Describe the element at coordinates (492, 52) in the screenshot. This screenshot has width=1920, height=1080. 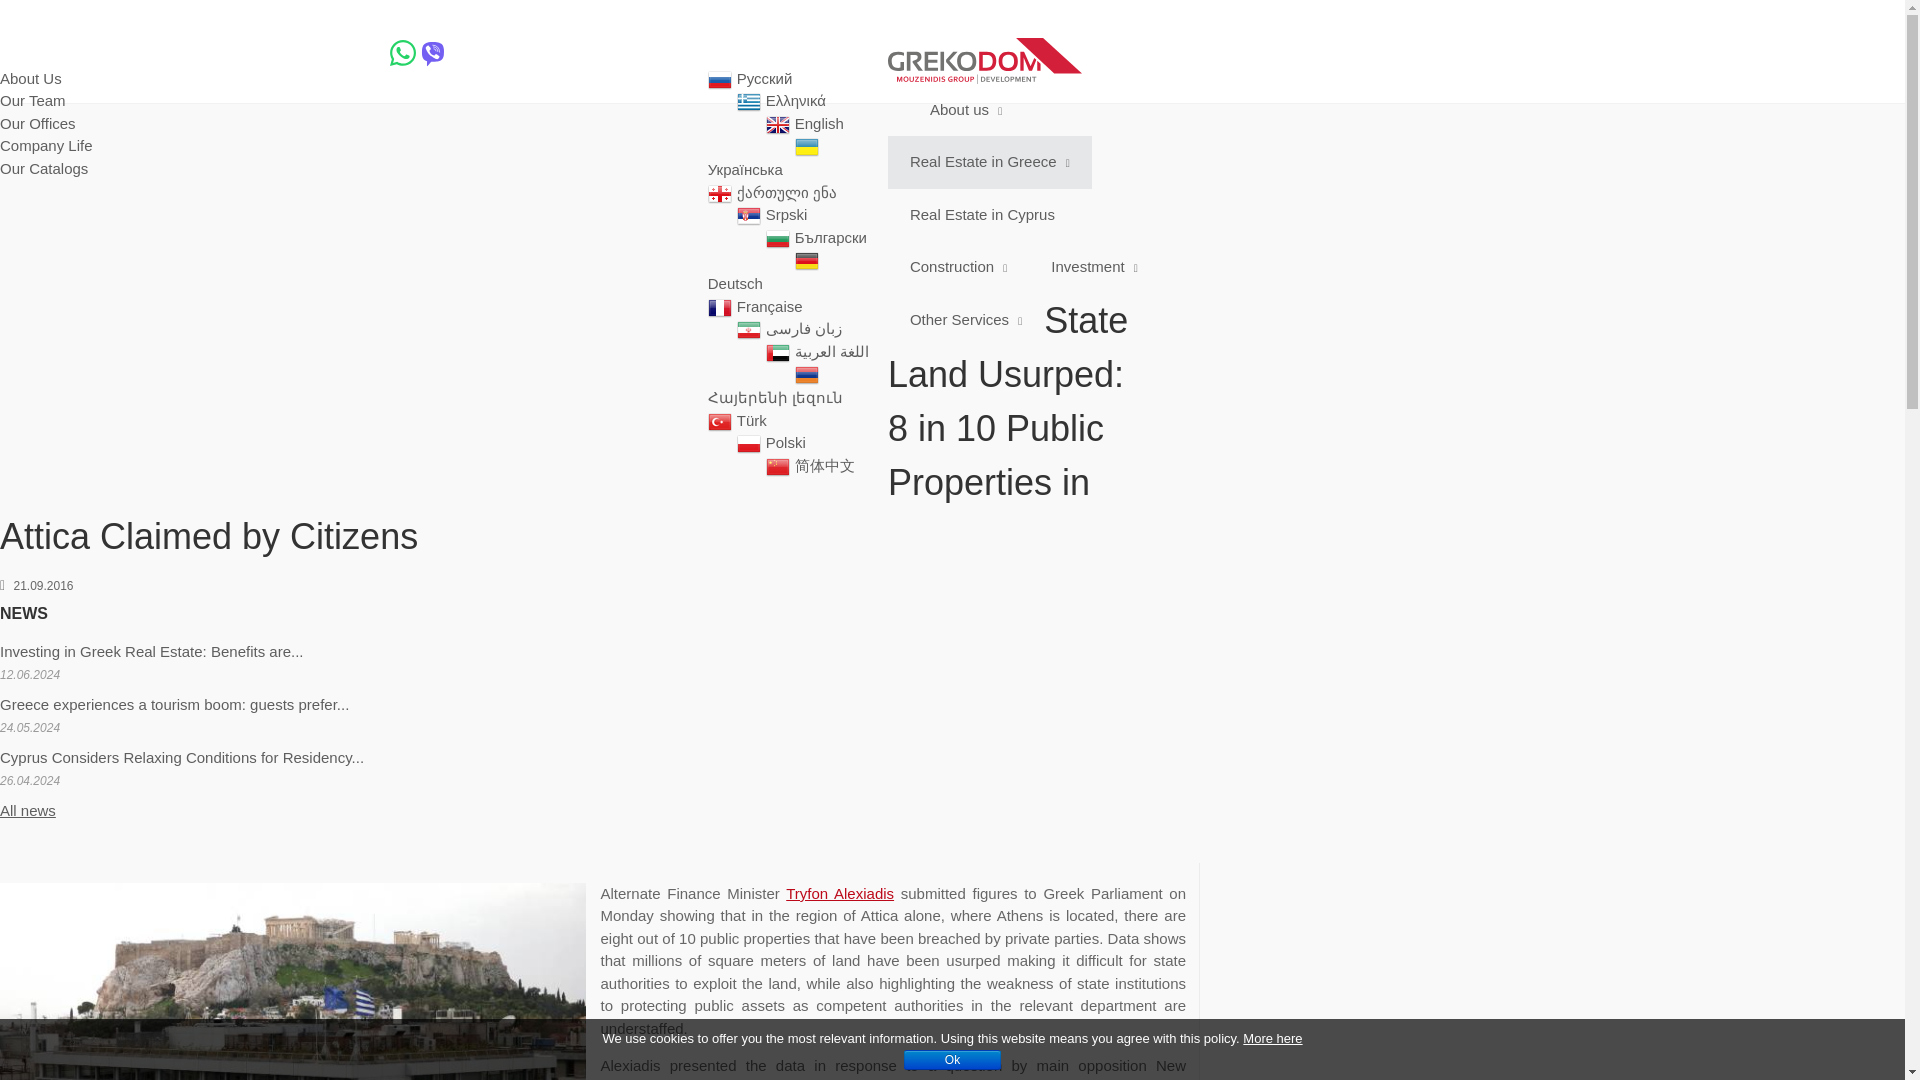
I see `Callback` at that location.